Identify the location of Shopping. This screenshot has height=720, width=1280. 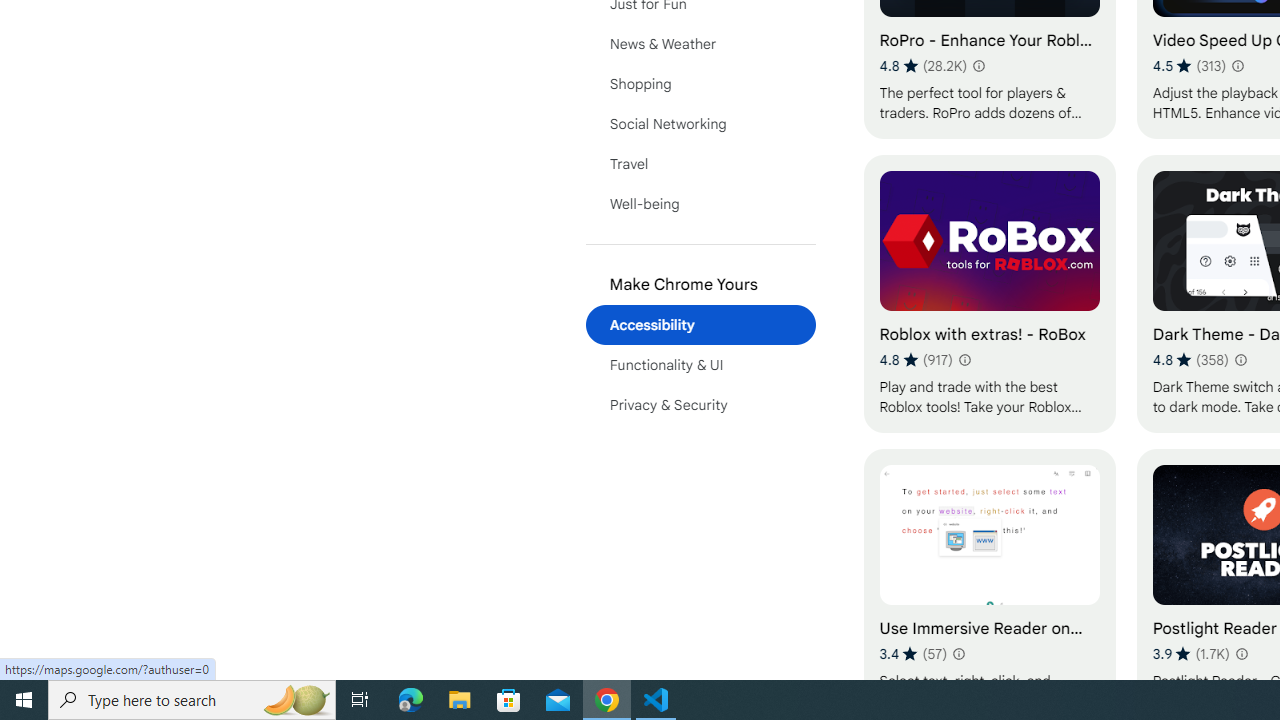
(700, 84).